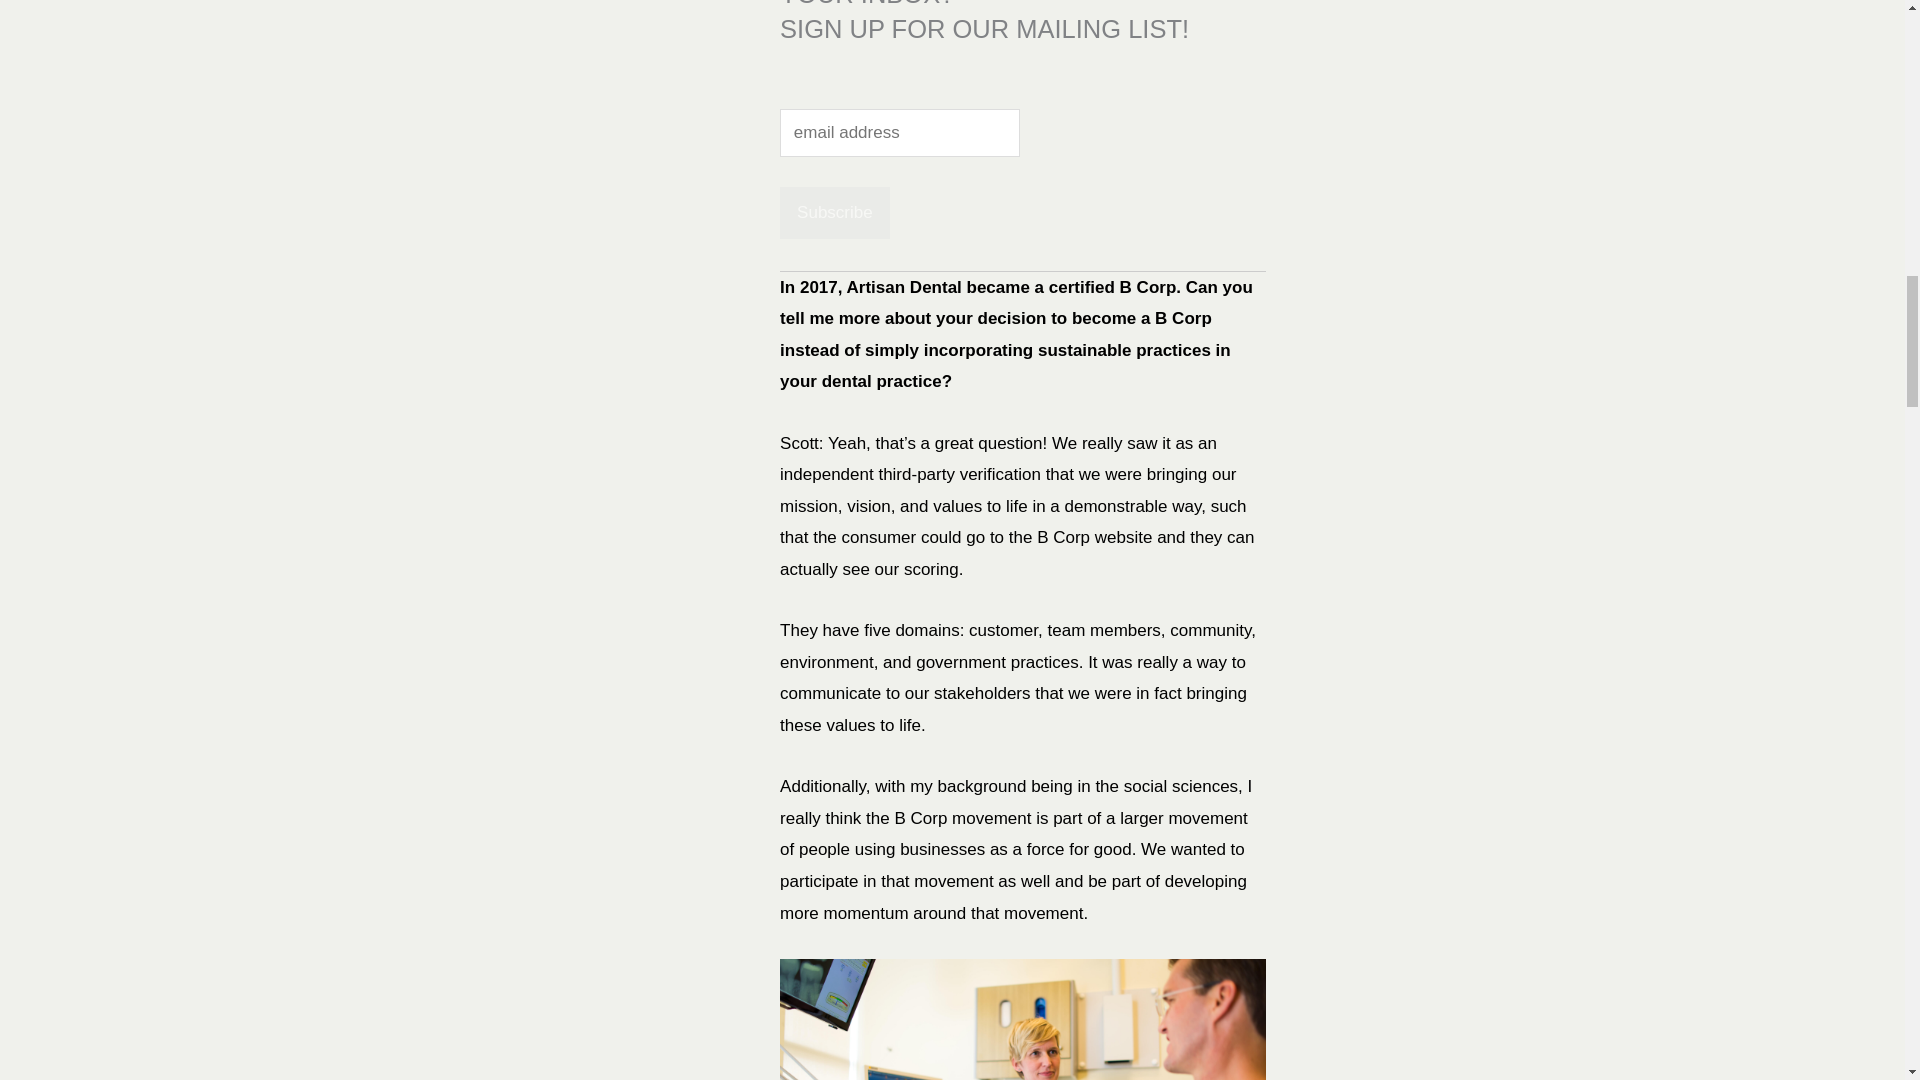 The height and width of the screenshot is (1080, 1920). I want to click on Subscribe, so click(834, 212).